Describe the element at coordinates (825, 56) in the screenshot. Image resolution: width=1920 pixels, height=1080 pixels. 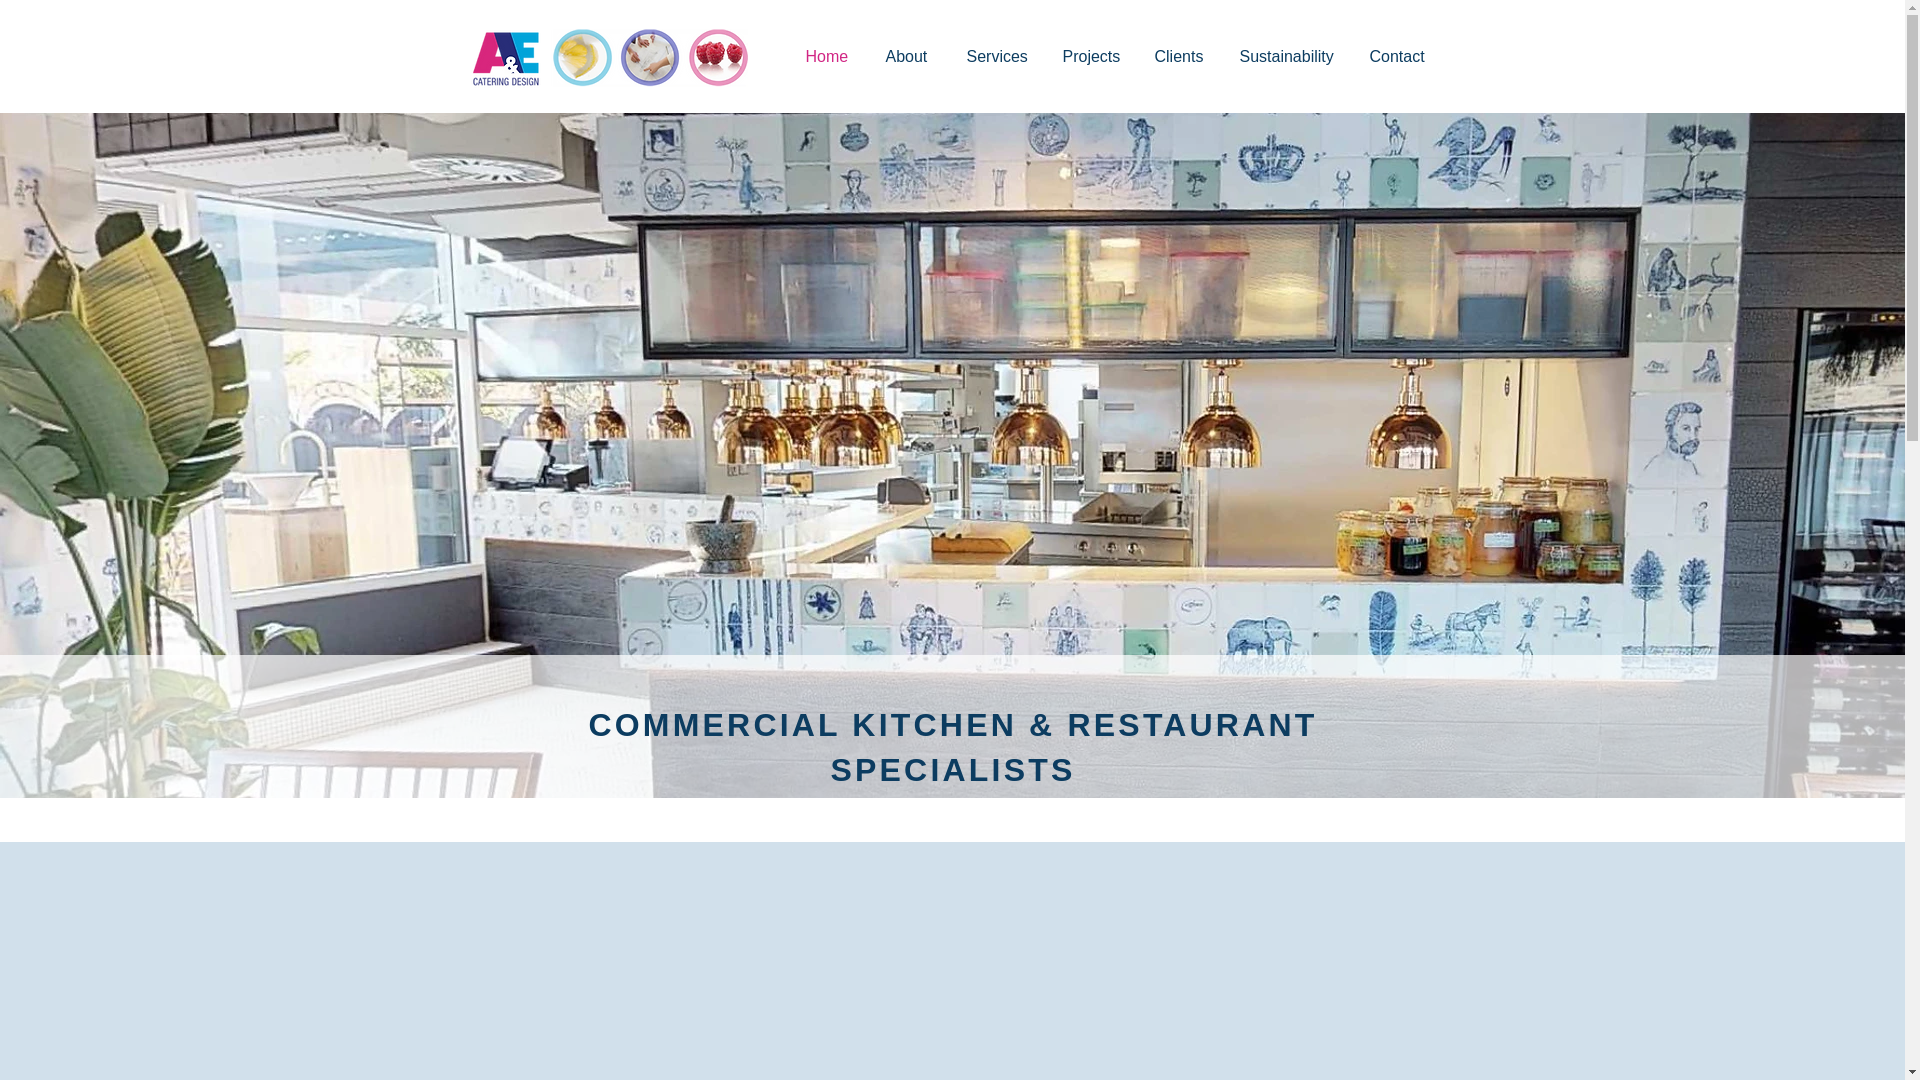
I see `Home` at that location.